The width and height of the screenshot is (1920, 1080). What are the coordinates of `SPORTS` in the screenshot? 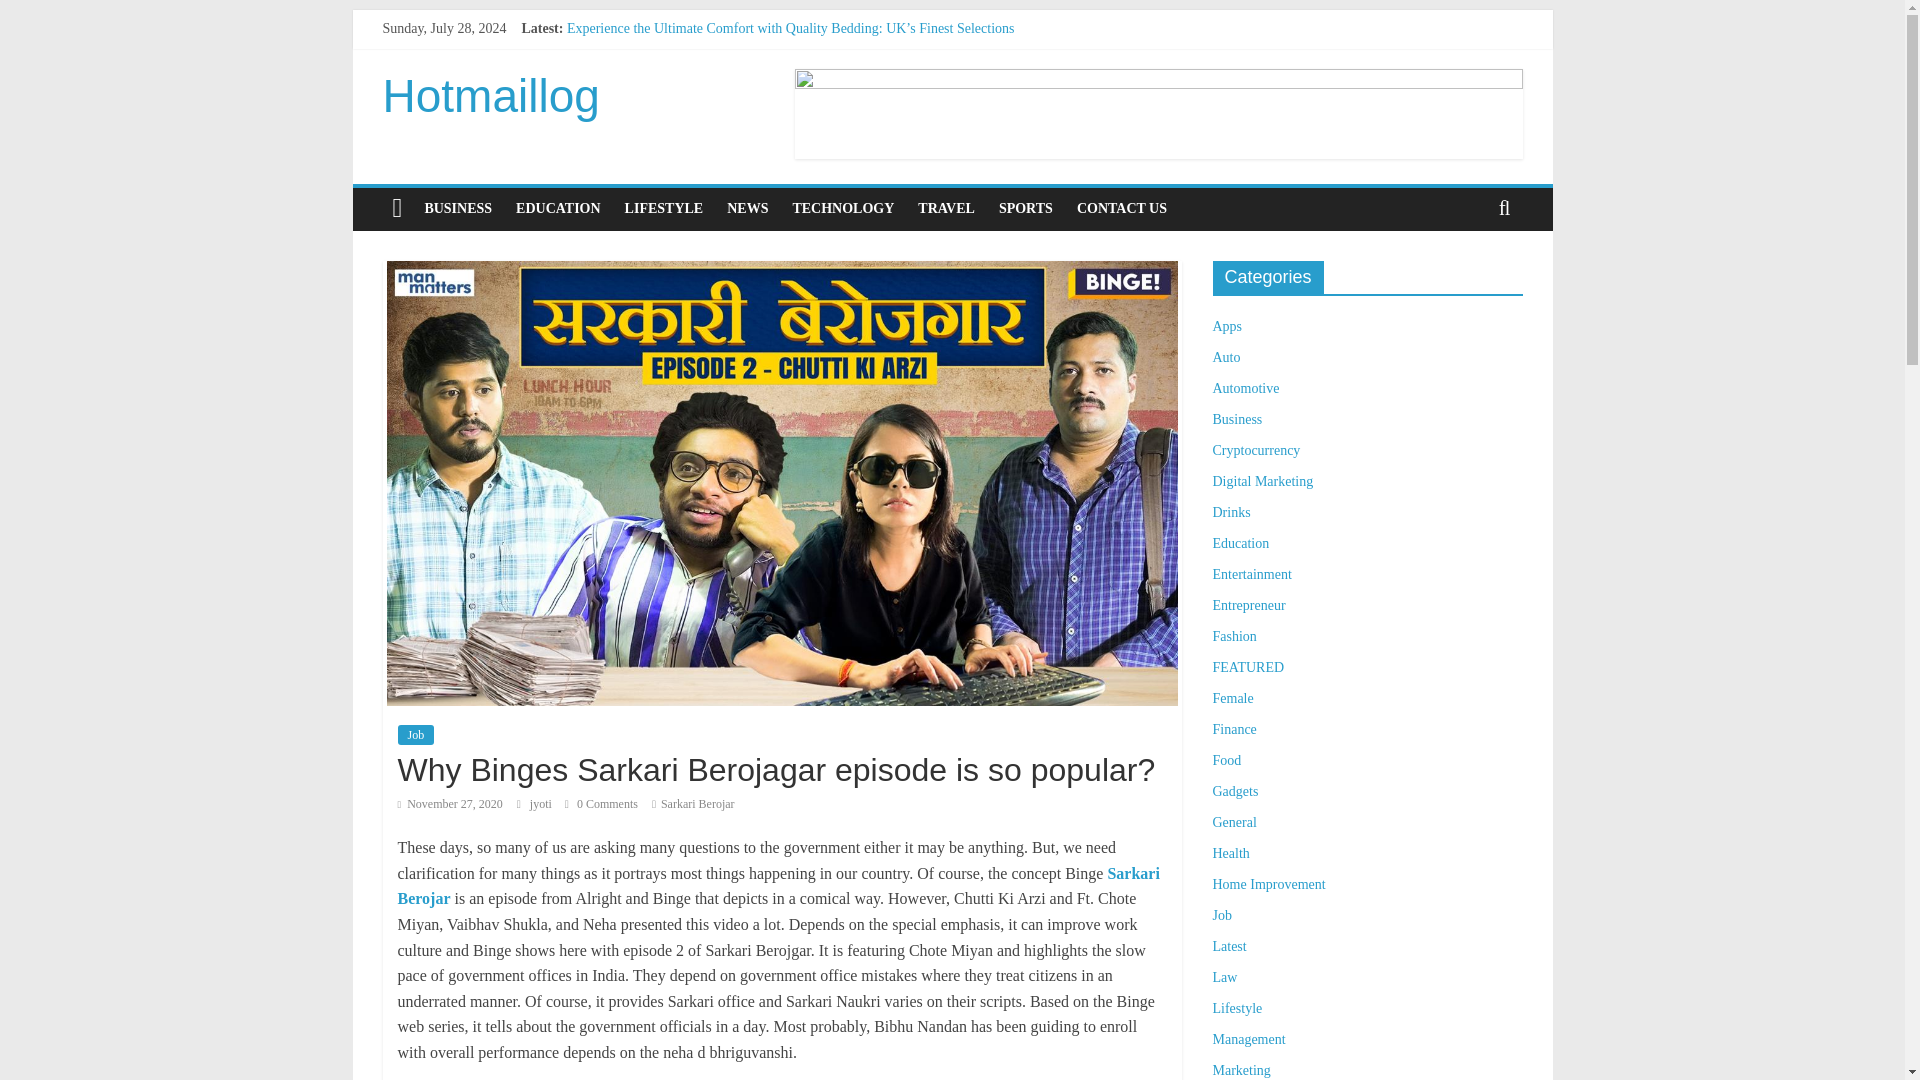 It's located at (1026, 208).